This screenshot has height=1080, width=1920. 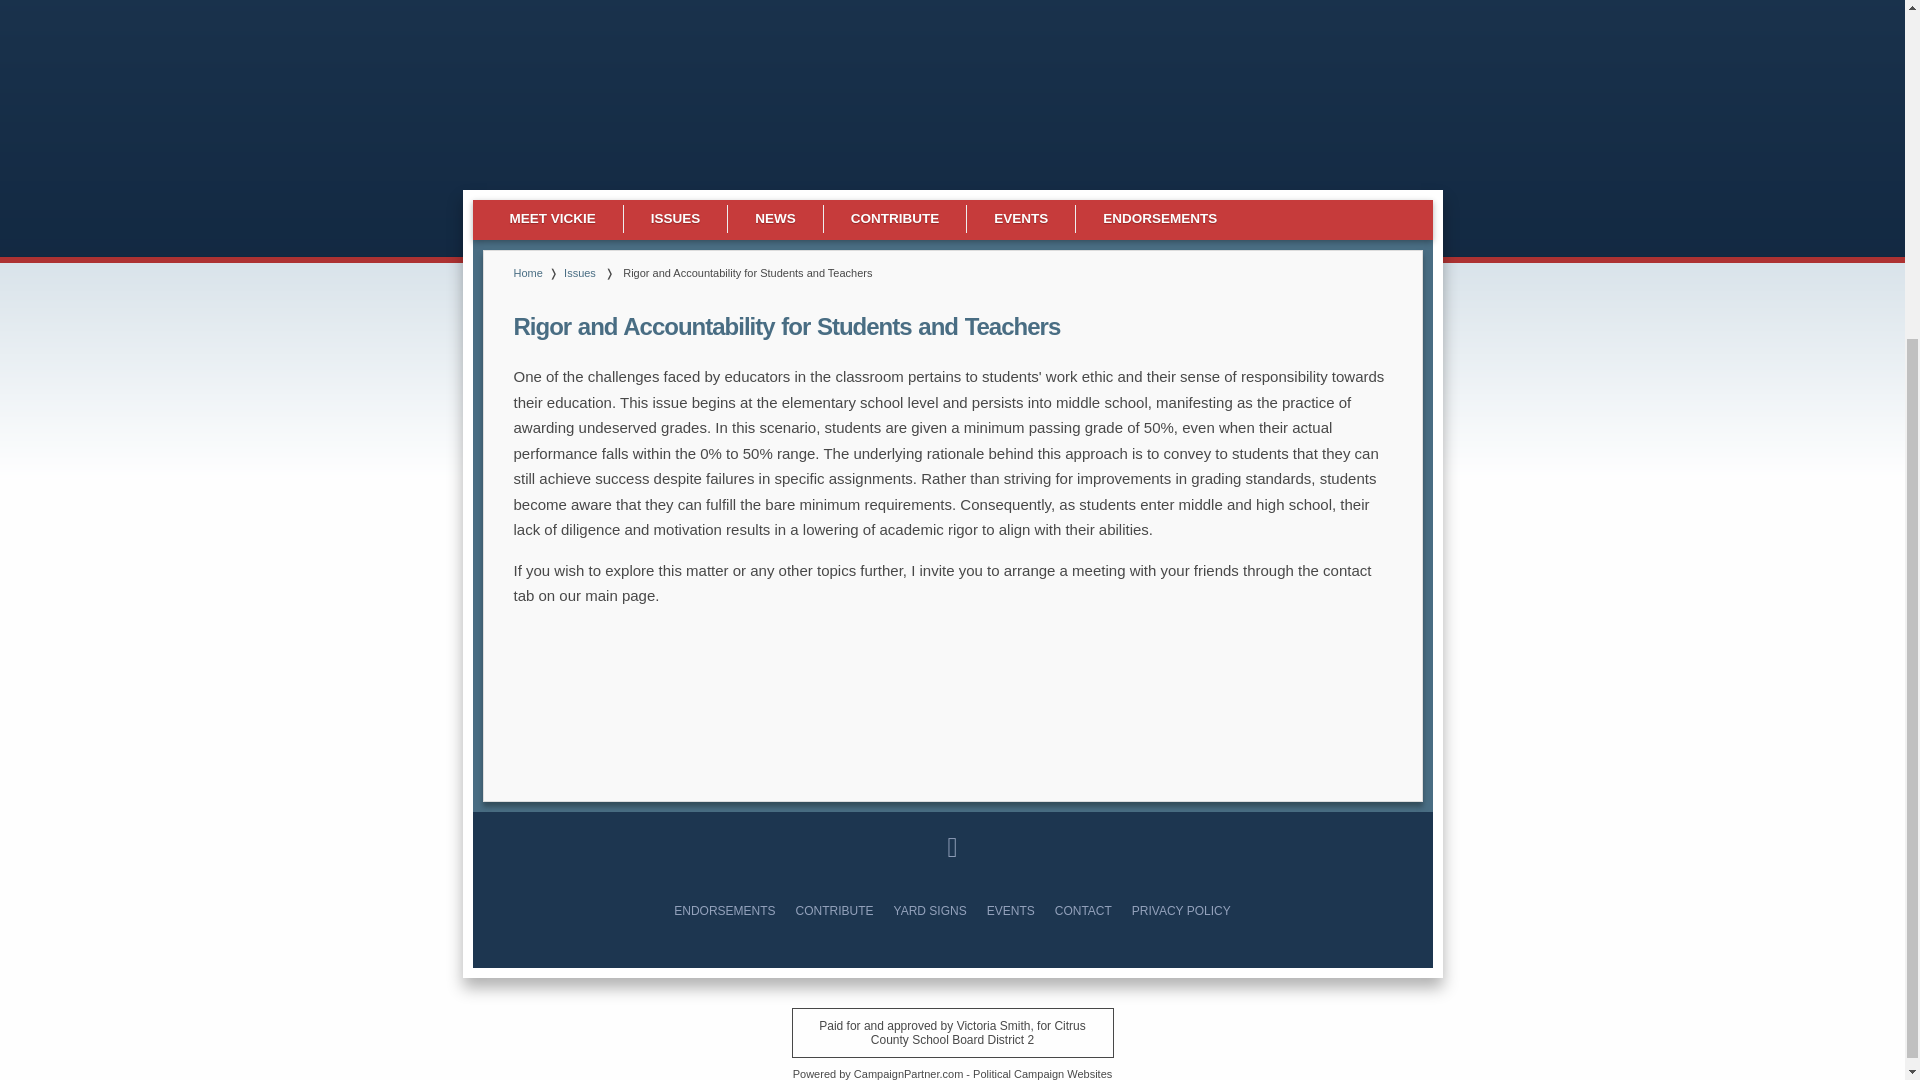 I want to click on EVENTS, so click(x=1021, y=220).